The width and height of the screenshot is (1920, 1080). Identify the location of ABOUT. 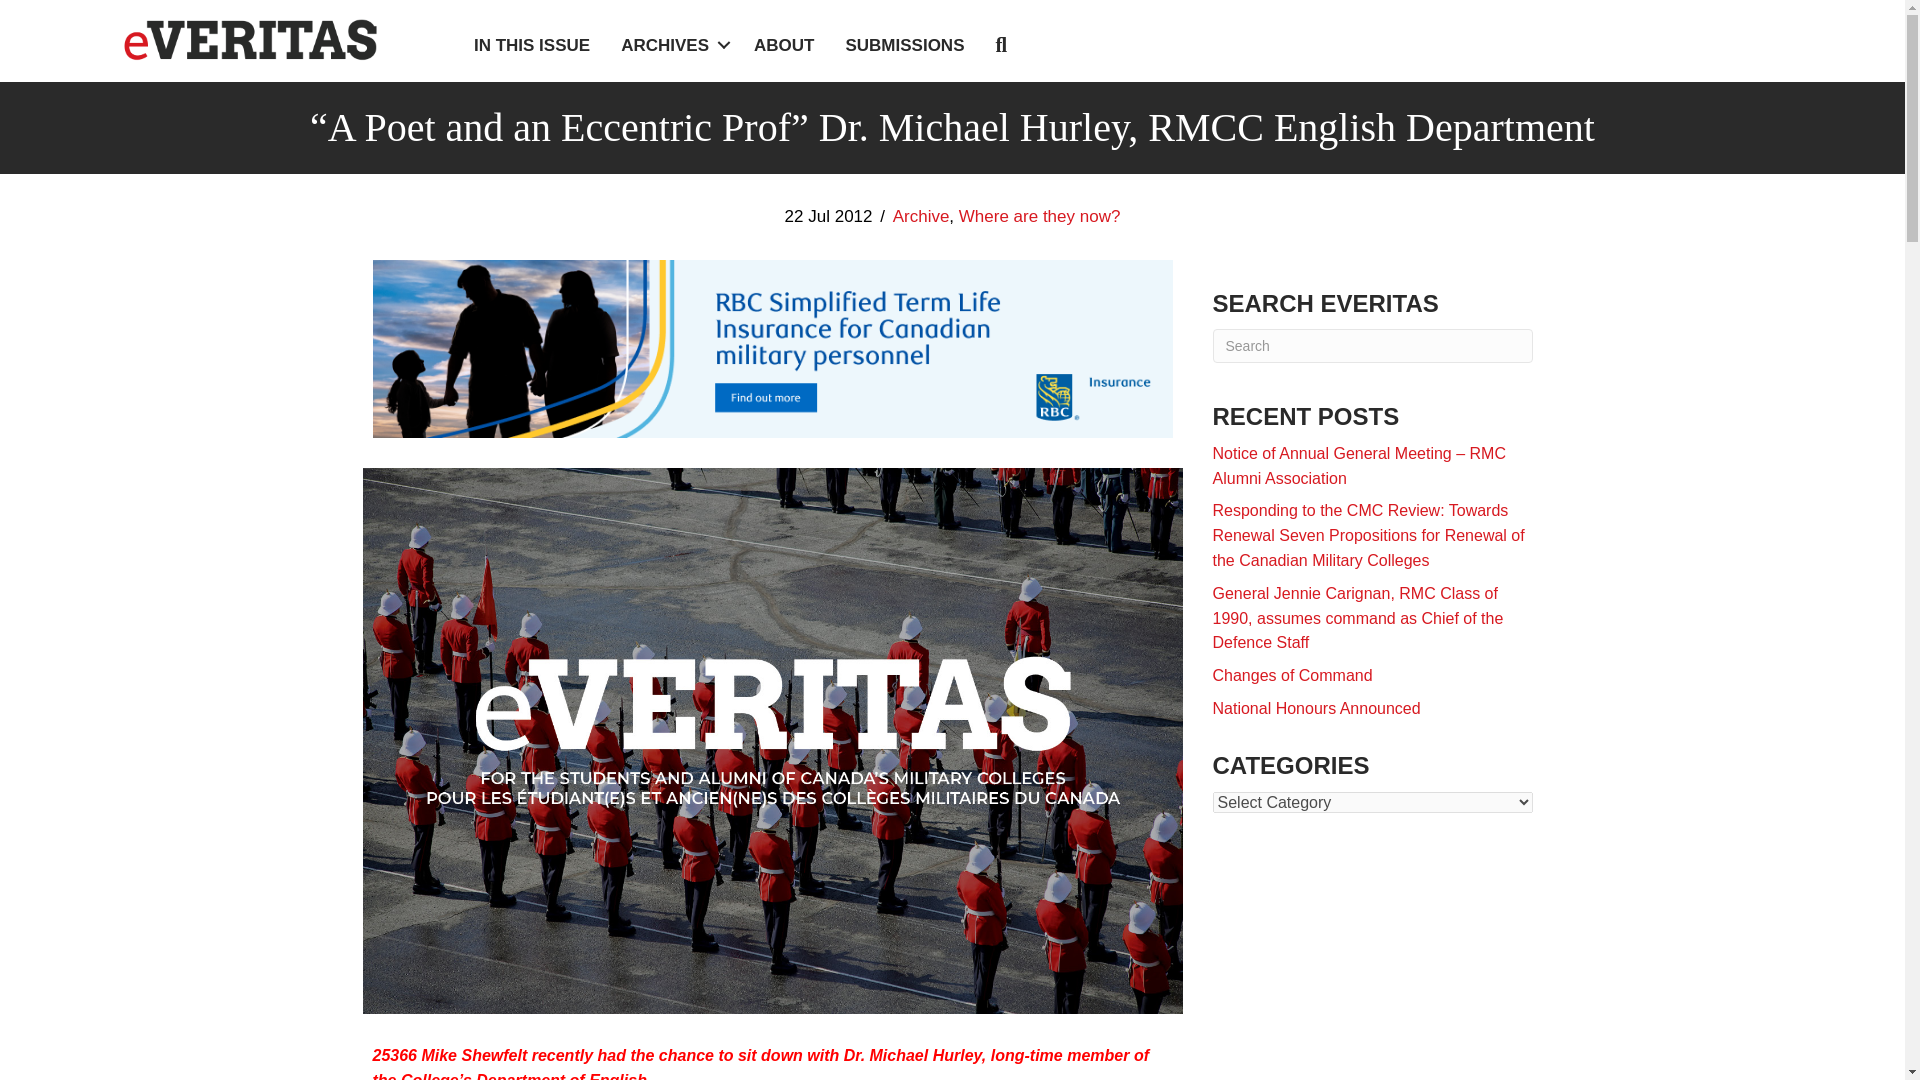
(784, 45).